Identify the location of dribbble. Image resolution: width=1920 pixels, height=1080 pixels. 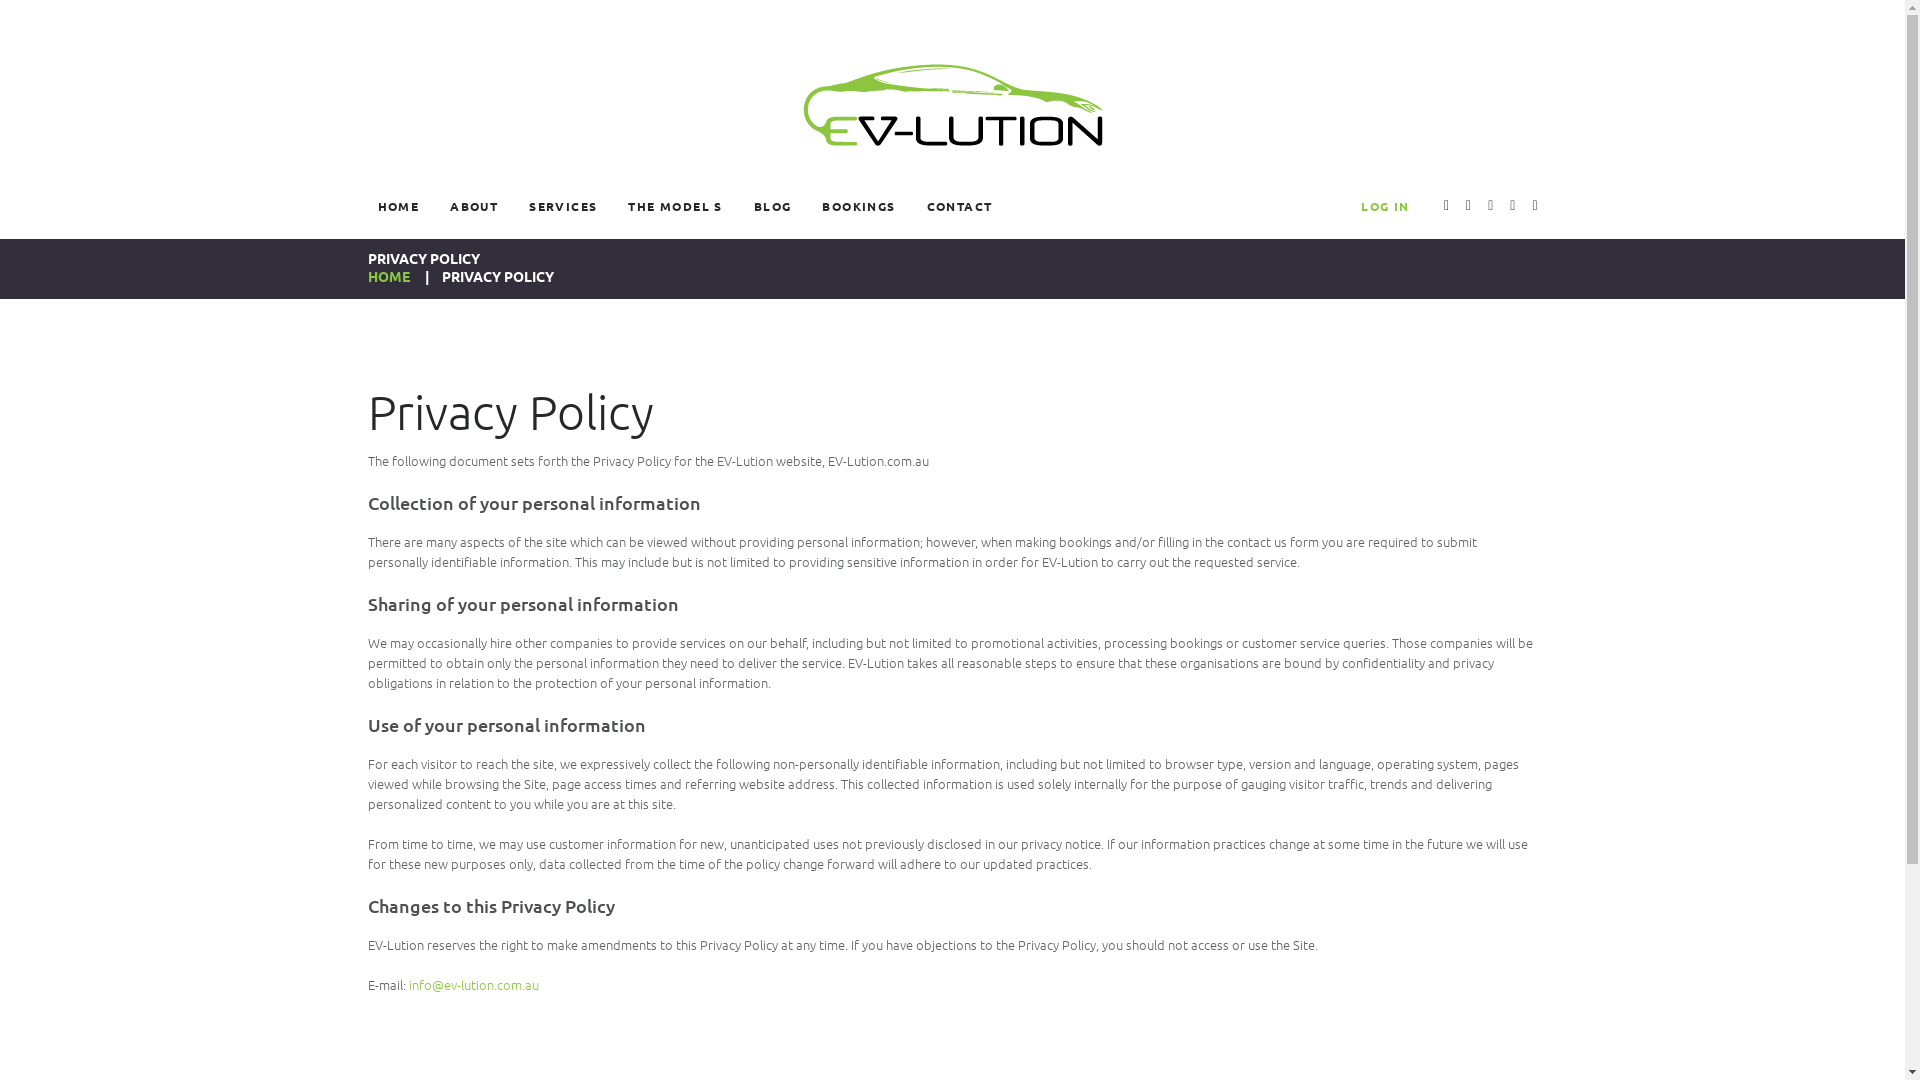
(1490, 207).